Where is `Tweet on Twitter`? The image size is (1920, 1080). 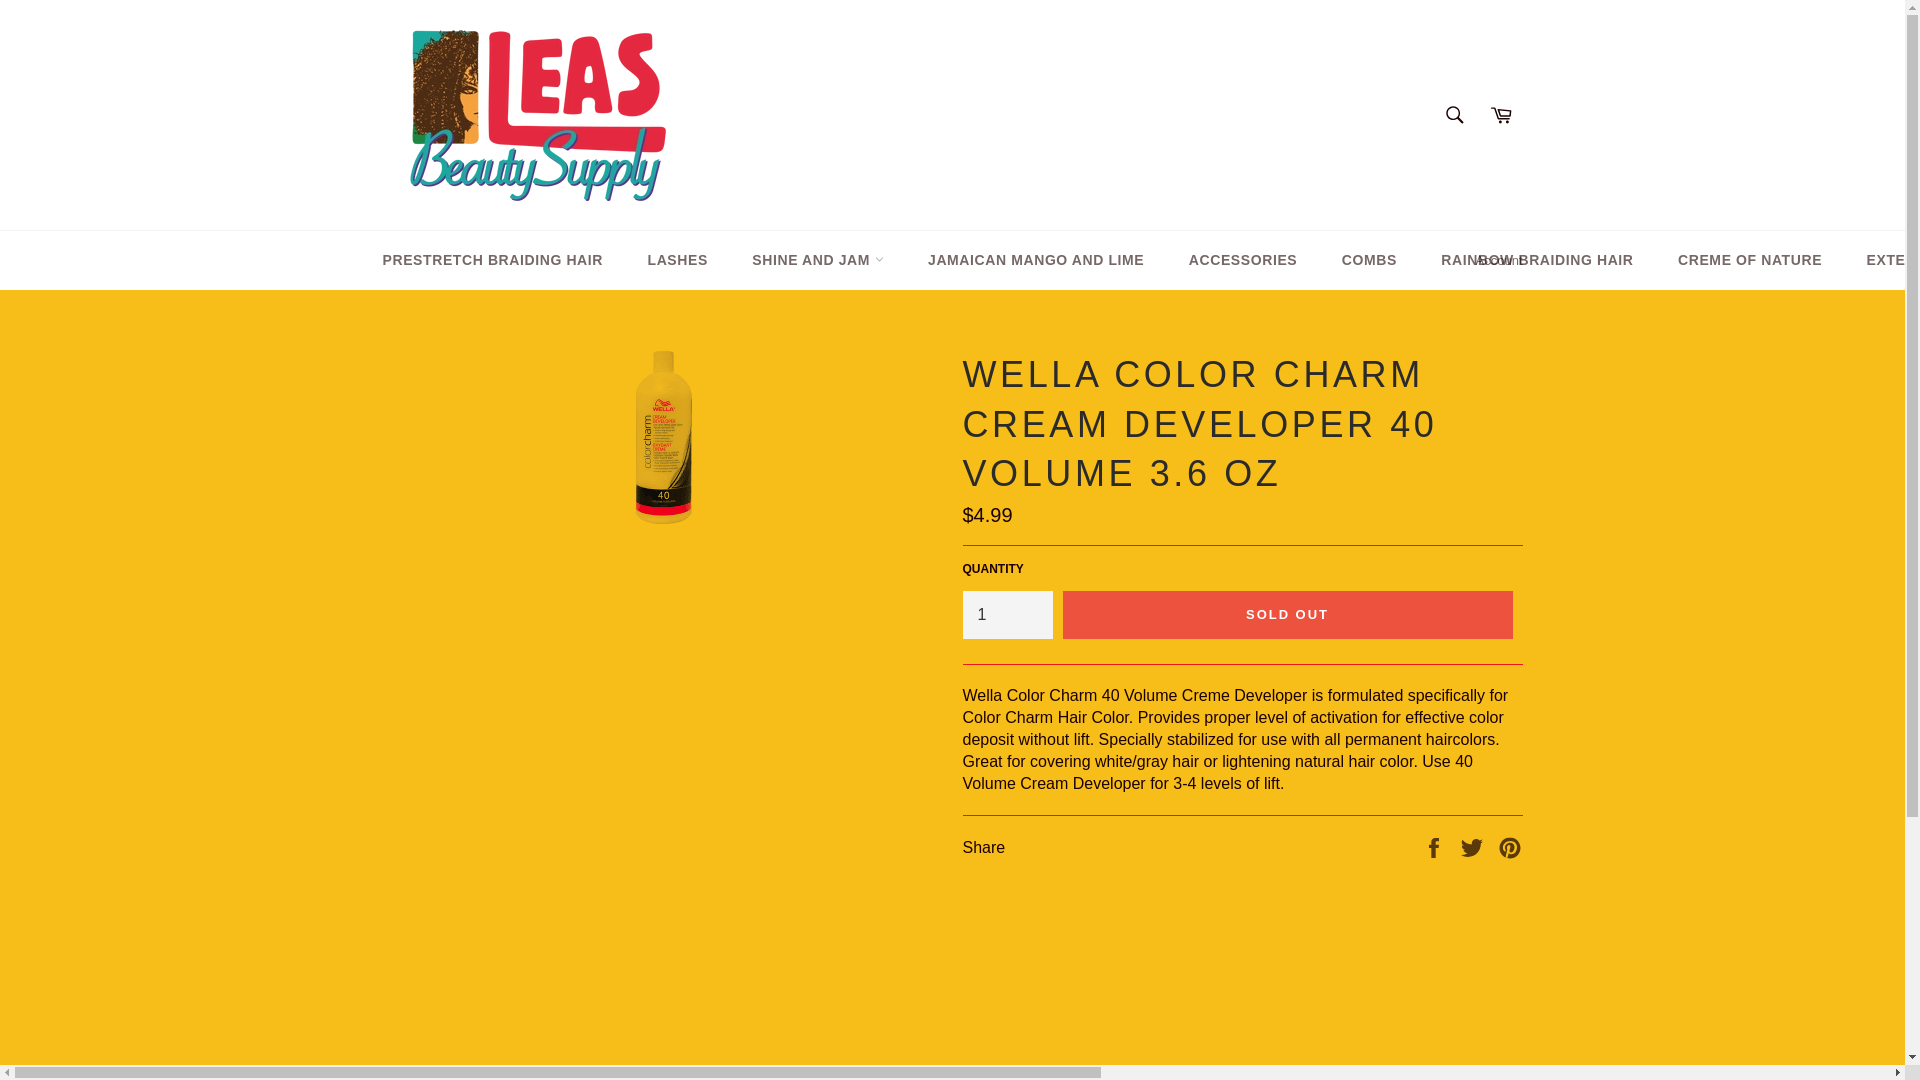 Tweet on Twitter is located at coordinates (1474, 846).